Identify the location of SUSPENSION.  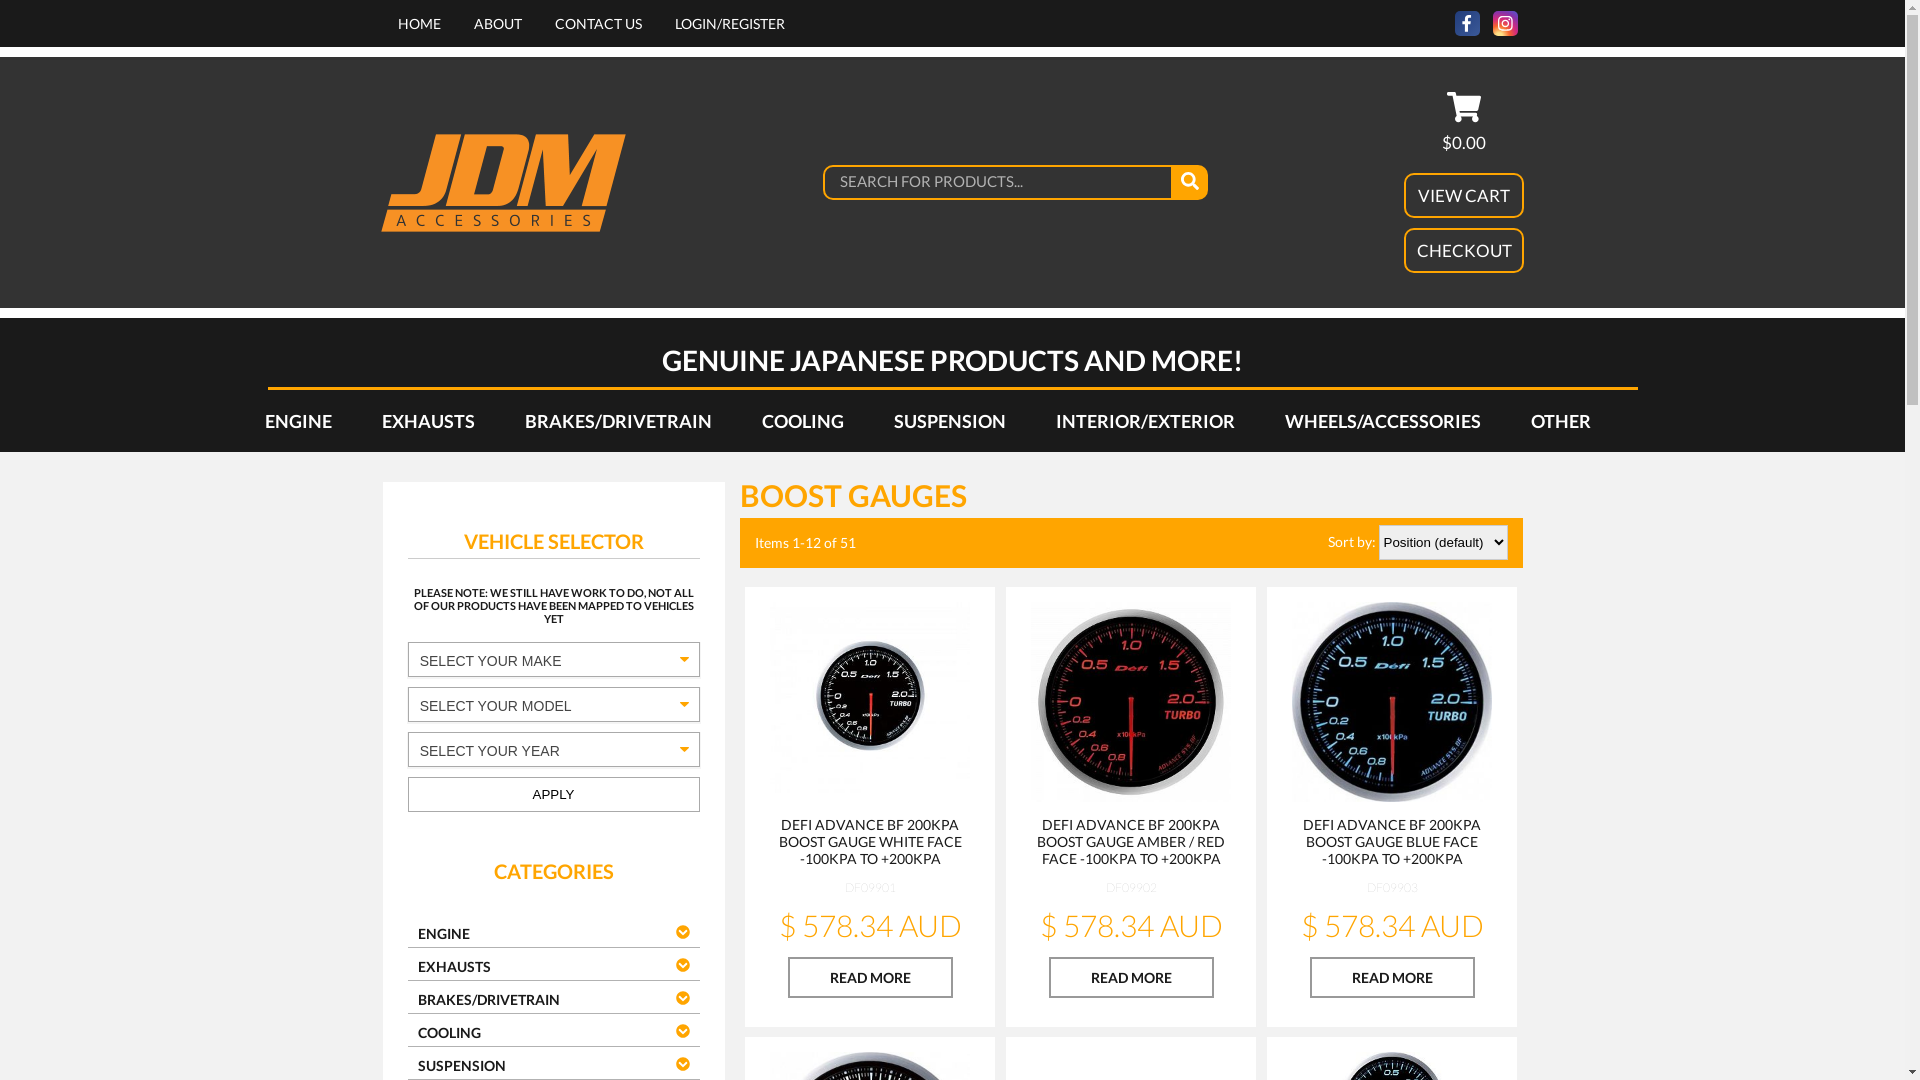
(949, 421).